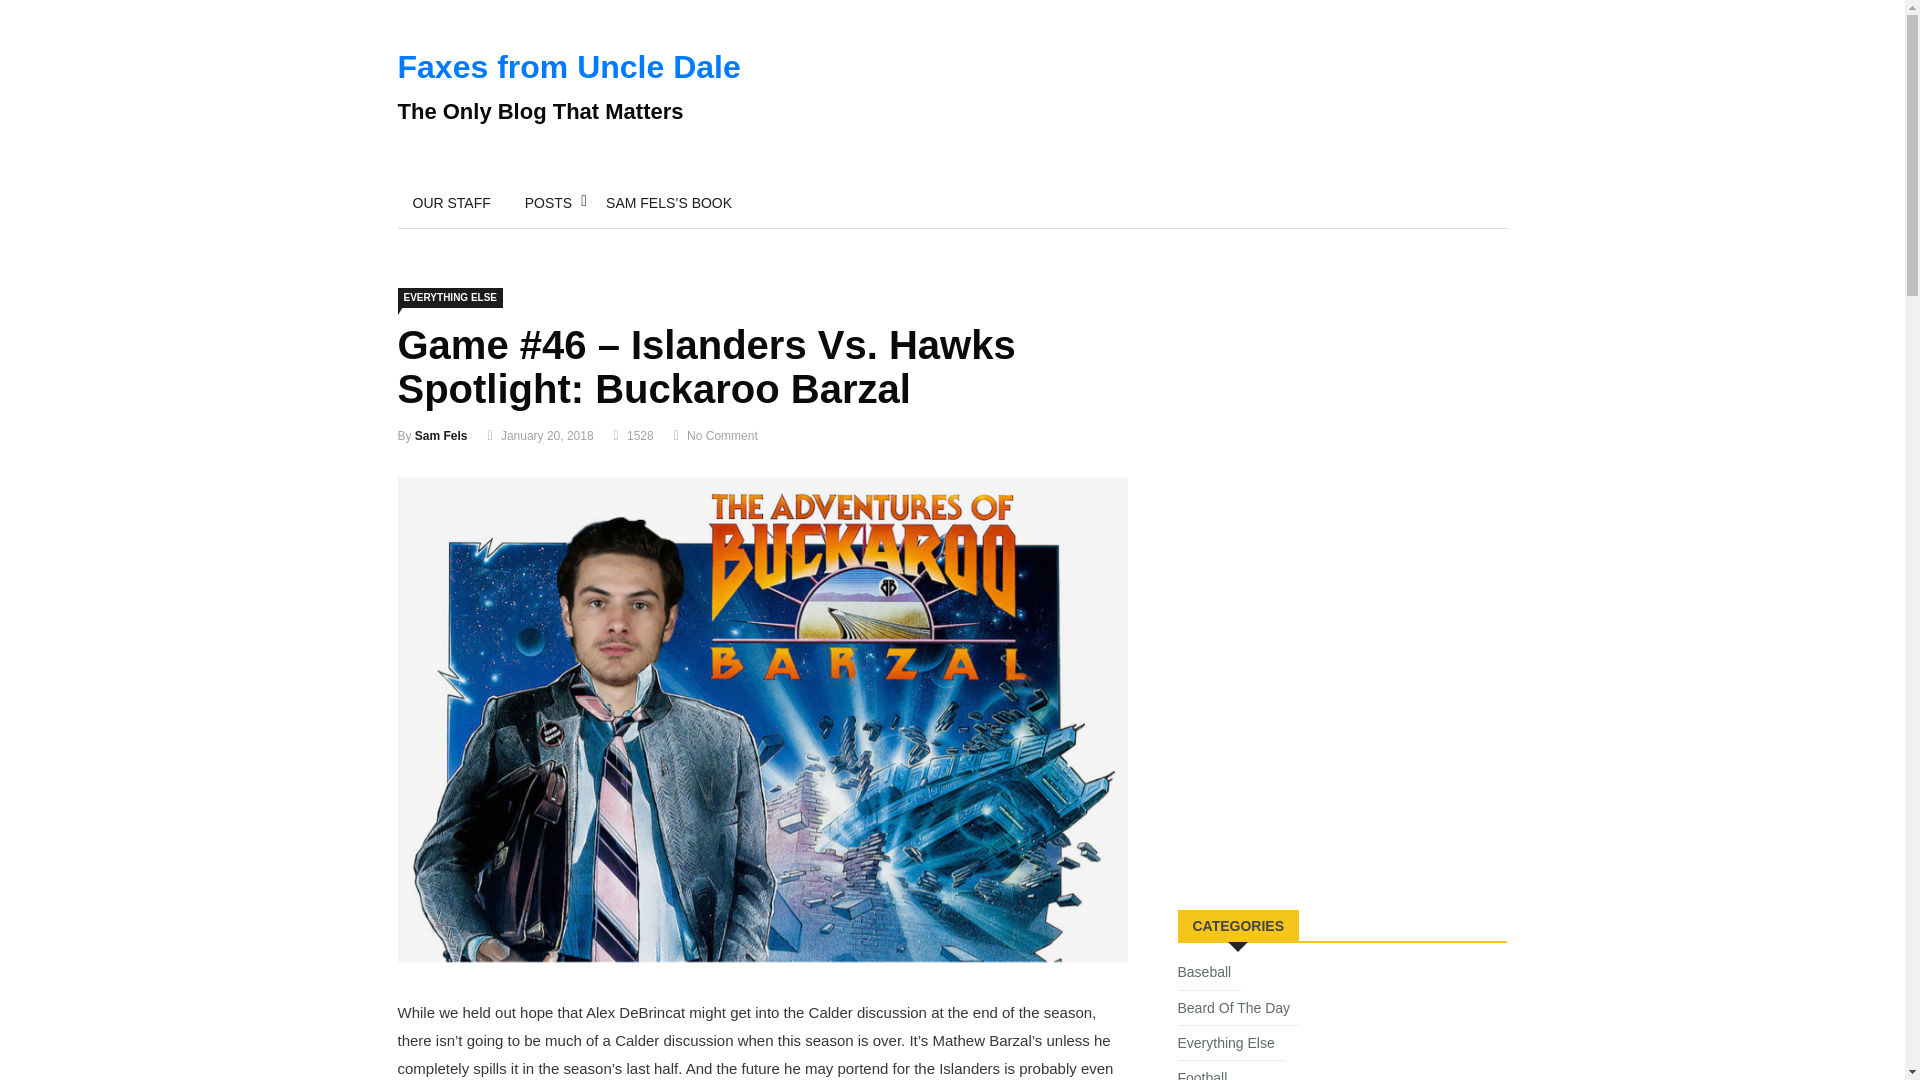  Describe the element at coordinates (548, 202) in the screenshot. I see `POSTS` at that location.